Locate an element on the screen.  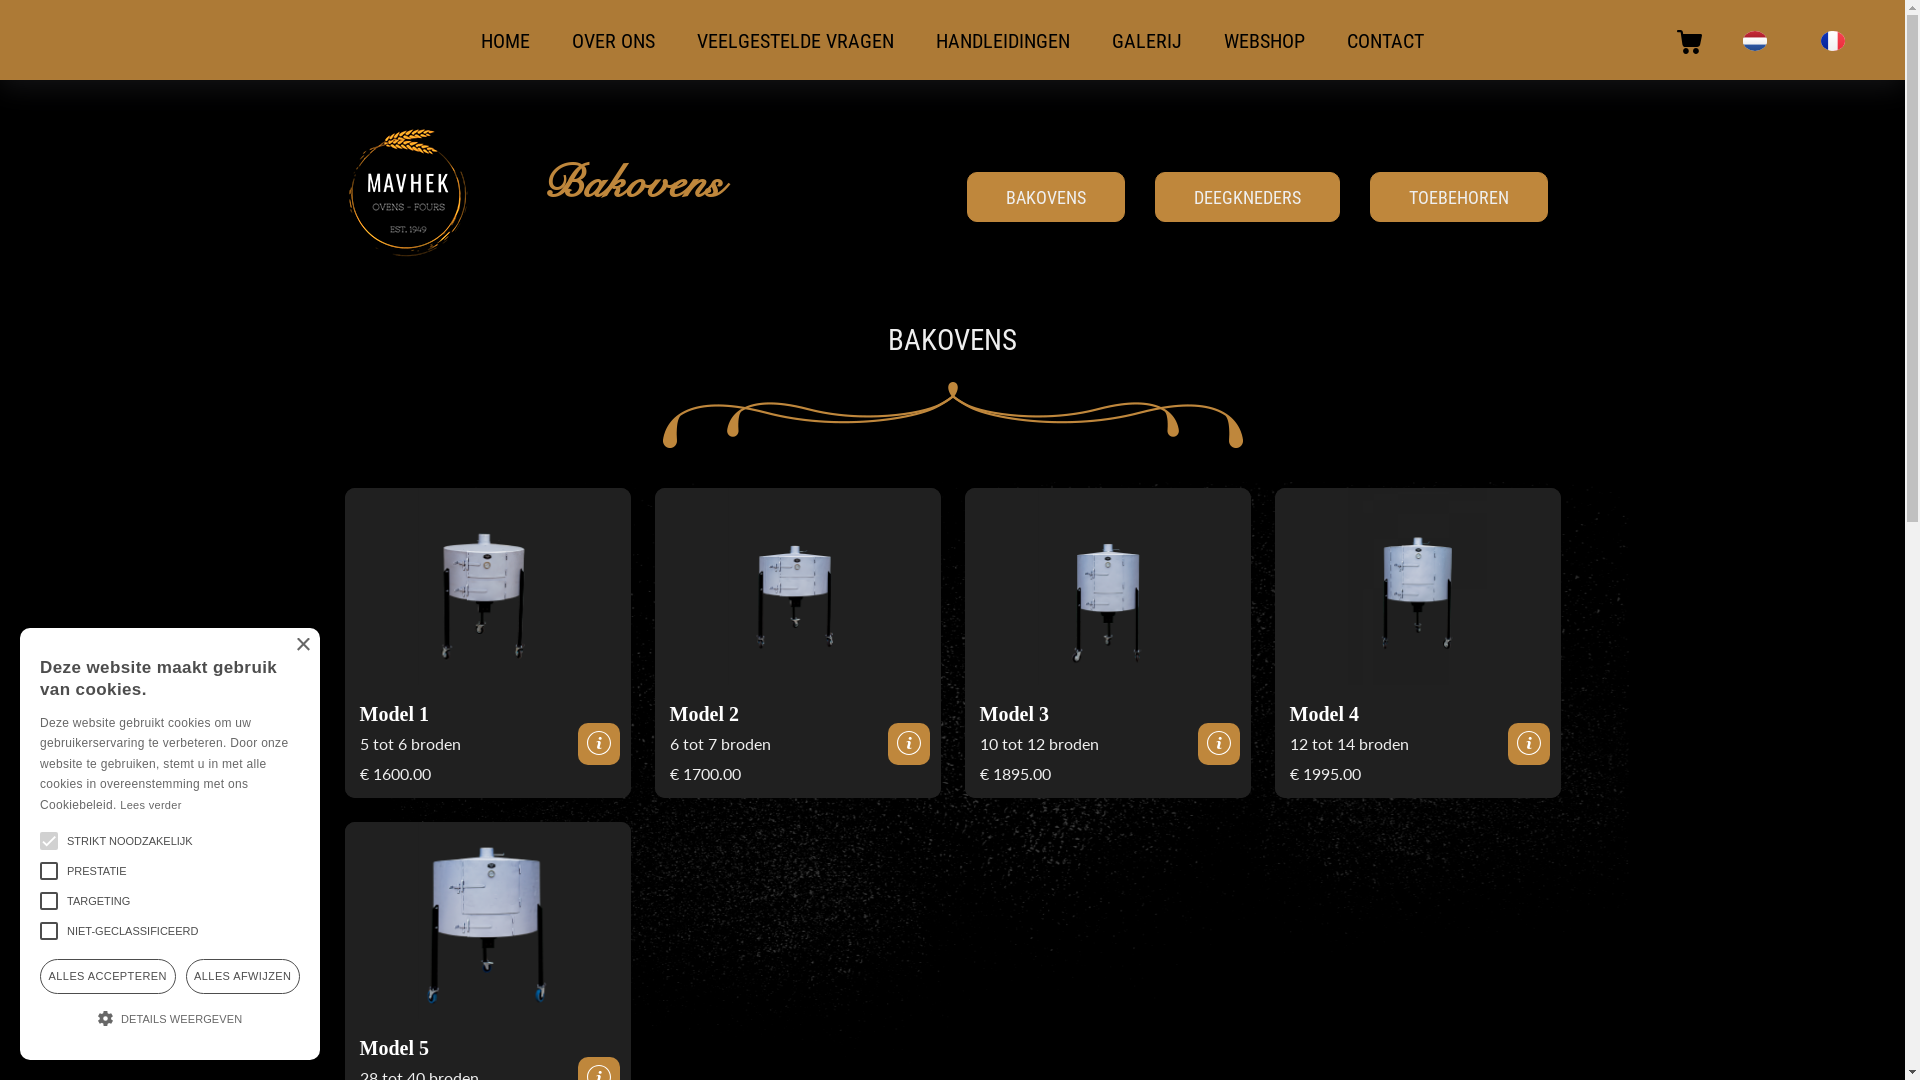
BAKOVENS is located at coordinates (1046, 197).